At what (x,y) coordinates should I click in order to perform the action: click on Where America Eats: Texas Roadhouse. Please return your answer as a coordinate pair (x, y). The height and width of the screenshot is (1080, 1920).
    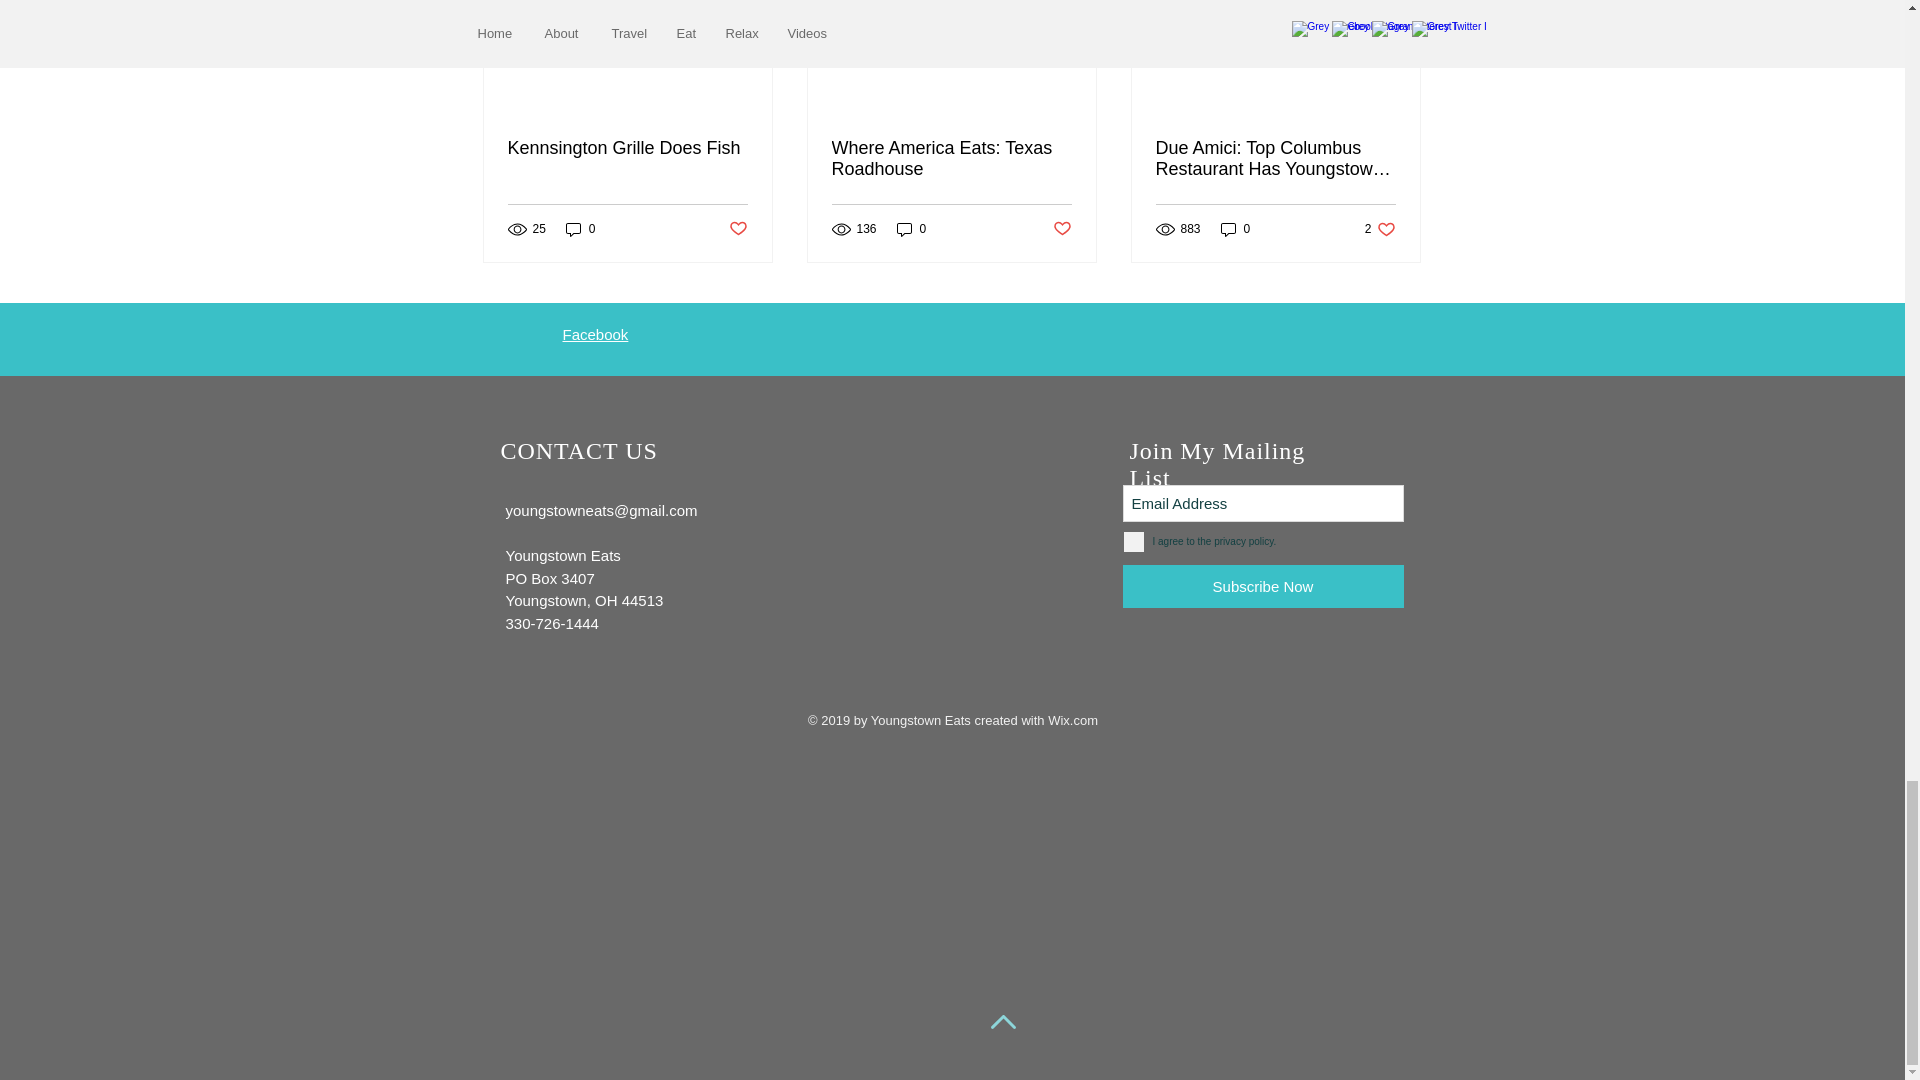
    Looking at the image, I should click on (951, 159).